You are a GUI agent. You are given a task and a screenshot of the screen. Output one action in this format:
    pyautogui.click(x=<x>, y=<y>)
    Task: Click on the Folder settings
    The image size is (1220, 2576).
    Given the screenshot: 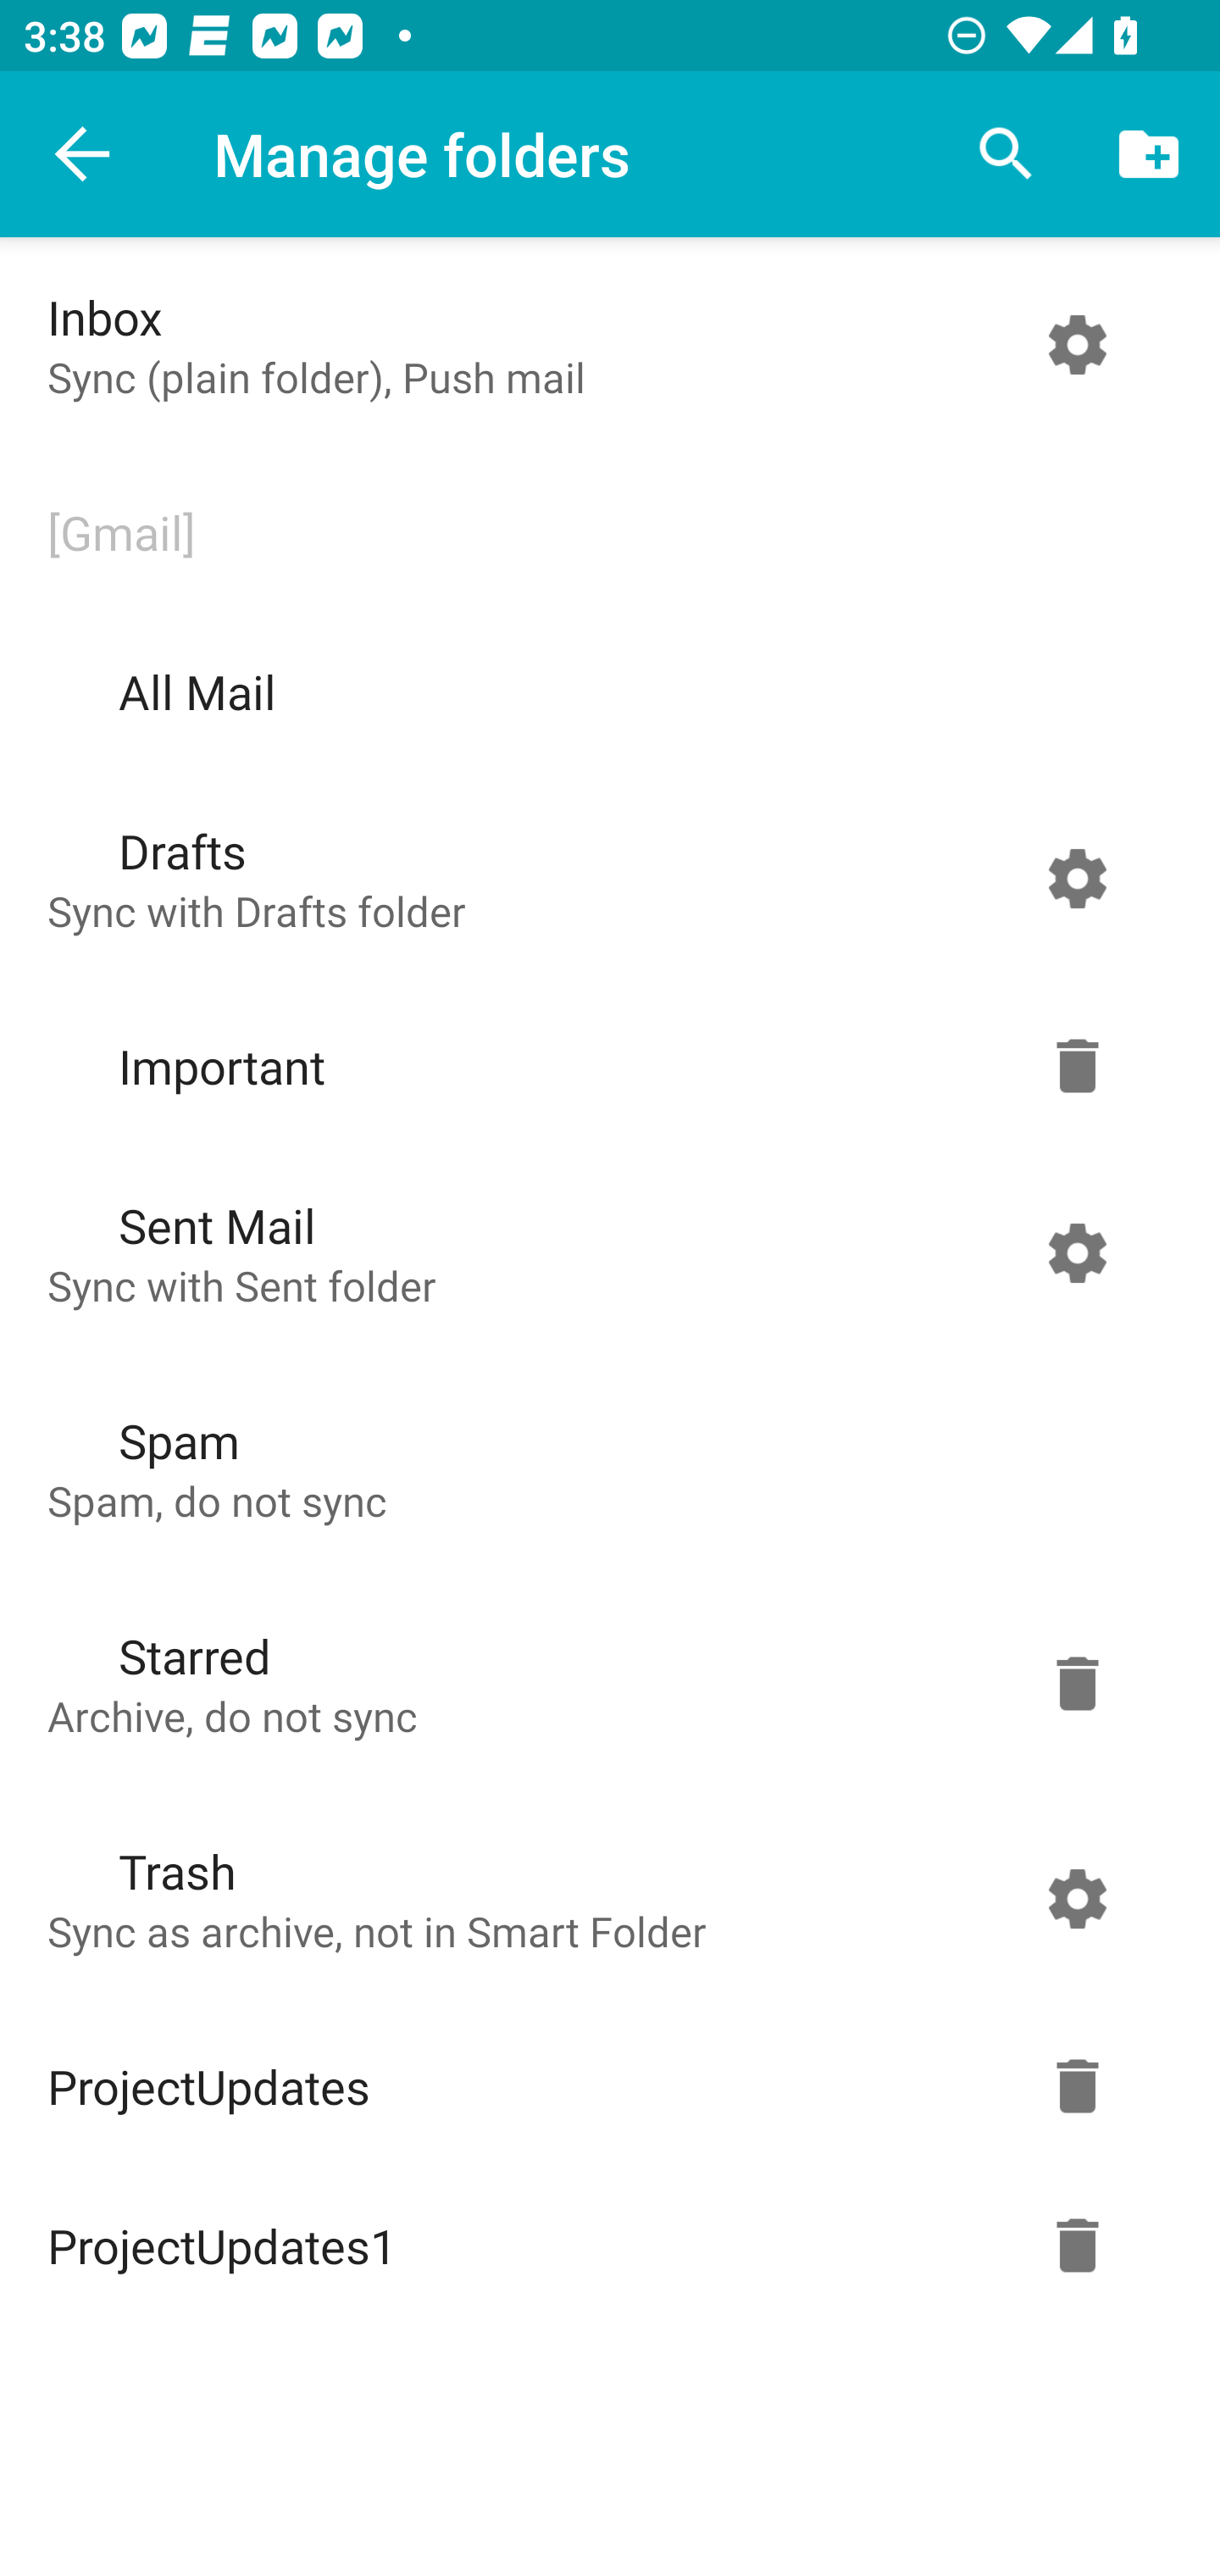 What is the action you would take?
    pyautogui.click(x=1077, y=1898)
    